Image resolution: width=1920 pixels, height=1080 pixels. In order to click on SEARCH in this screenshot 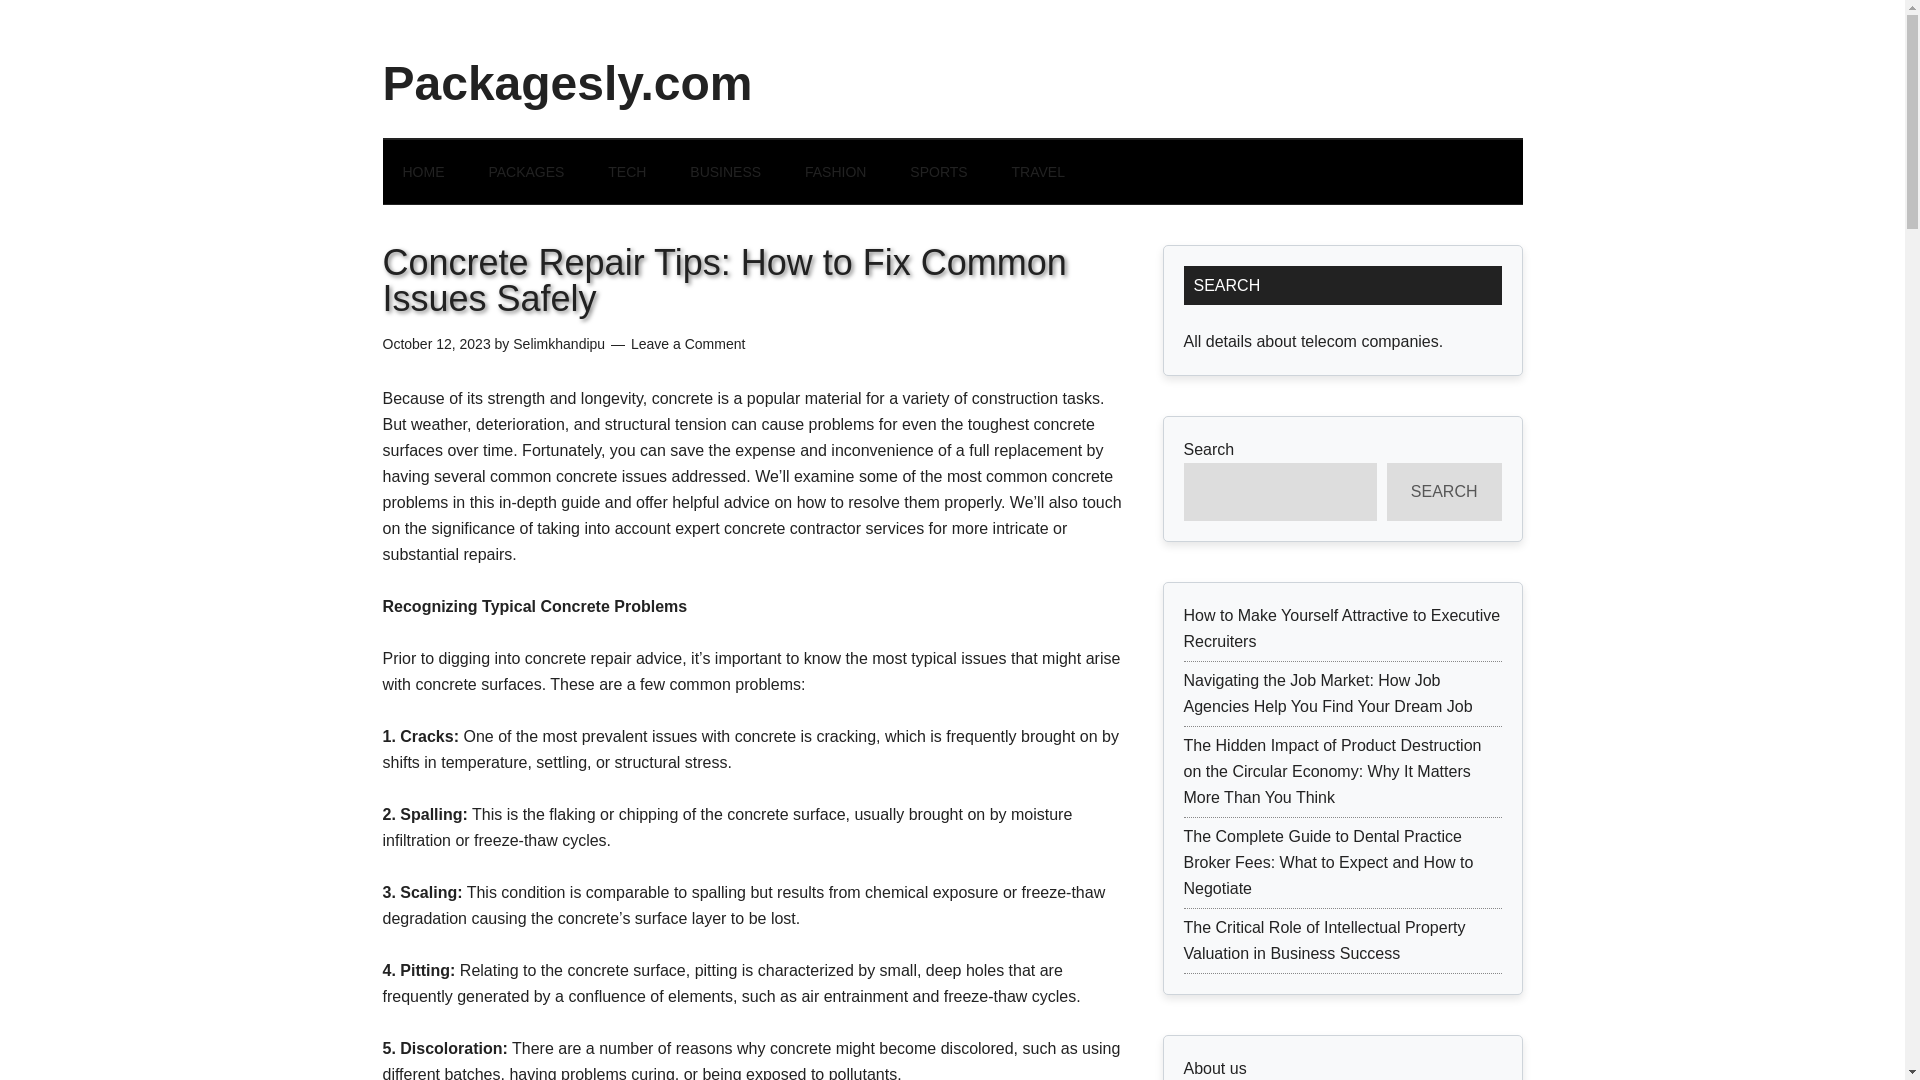, I will do `click(1444, 492)`.